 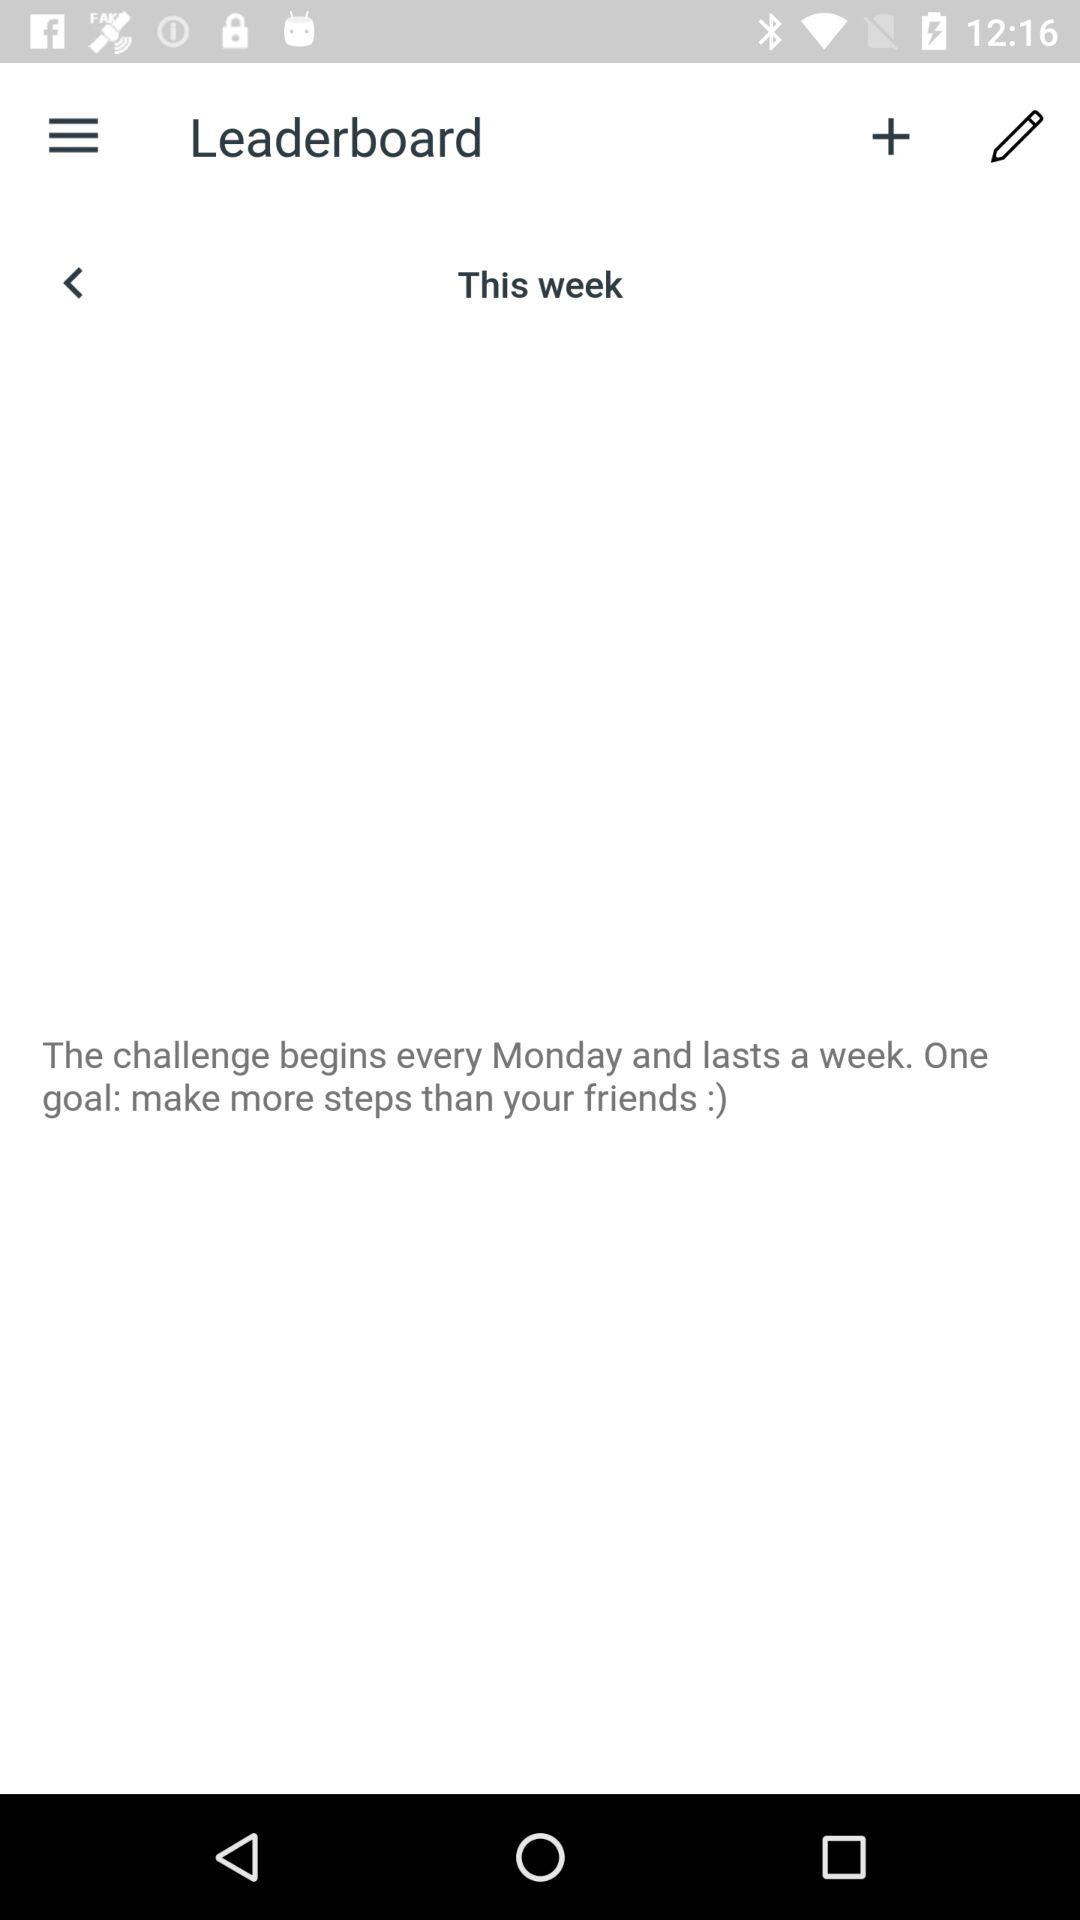 I want to click on go to previous, so click(x=74, y=284).